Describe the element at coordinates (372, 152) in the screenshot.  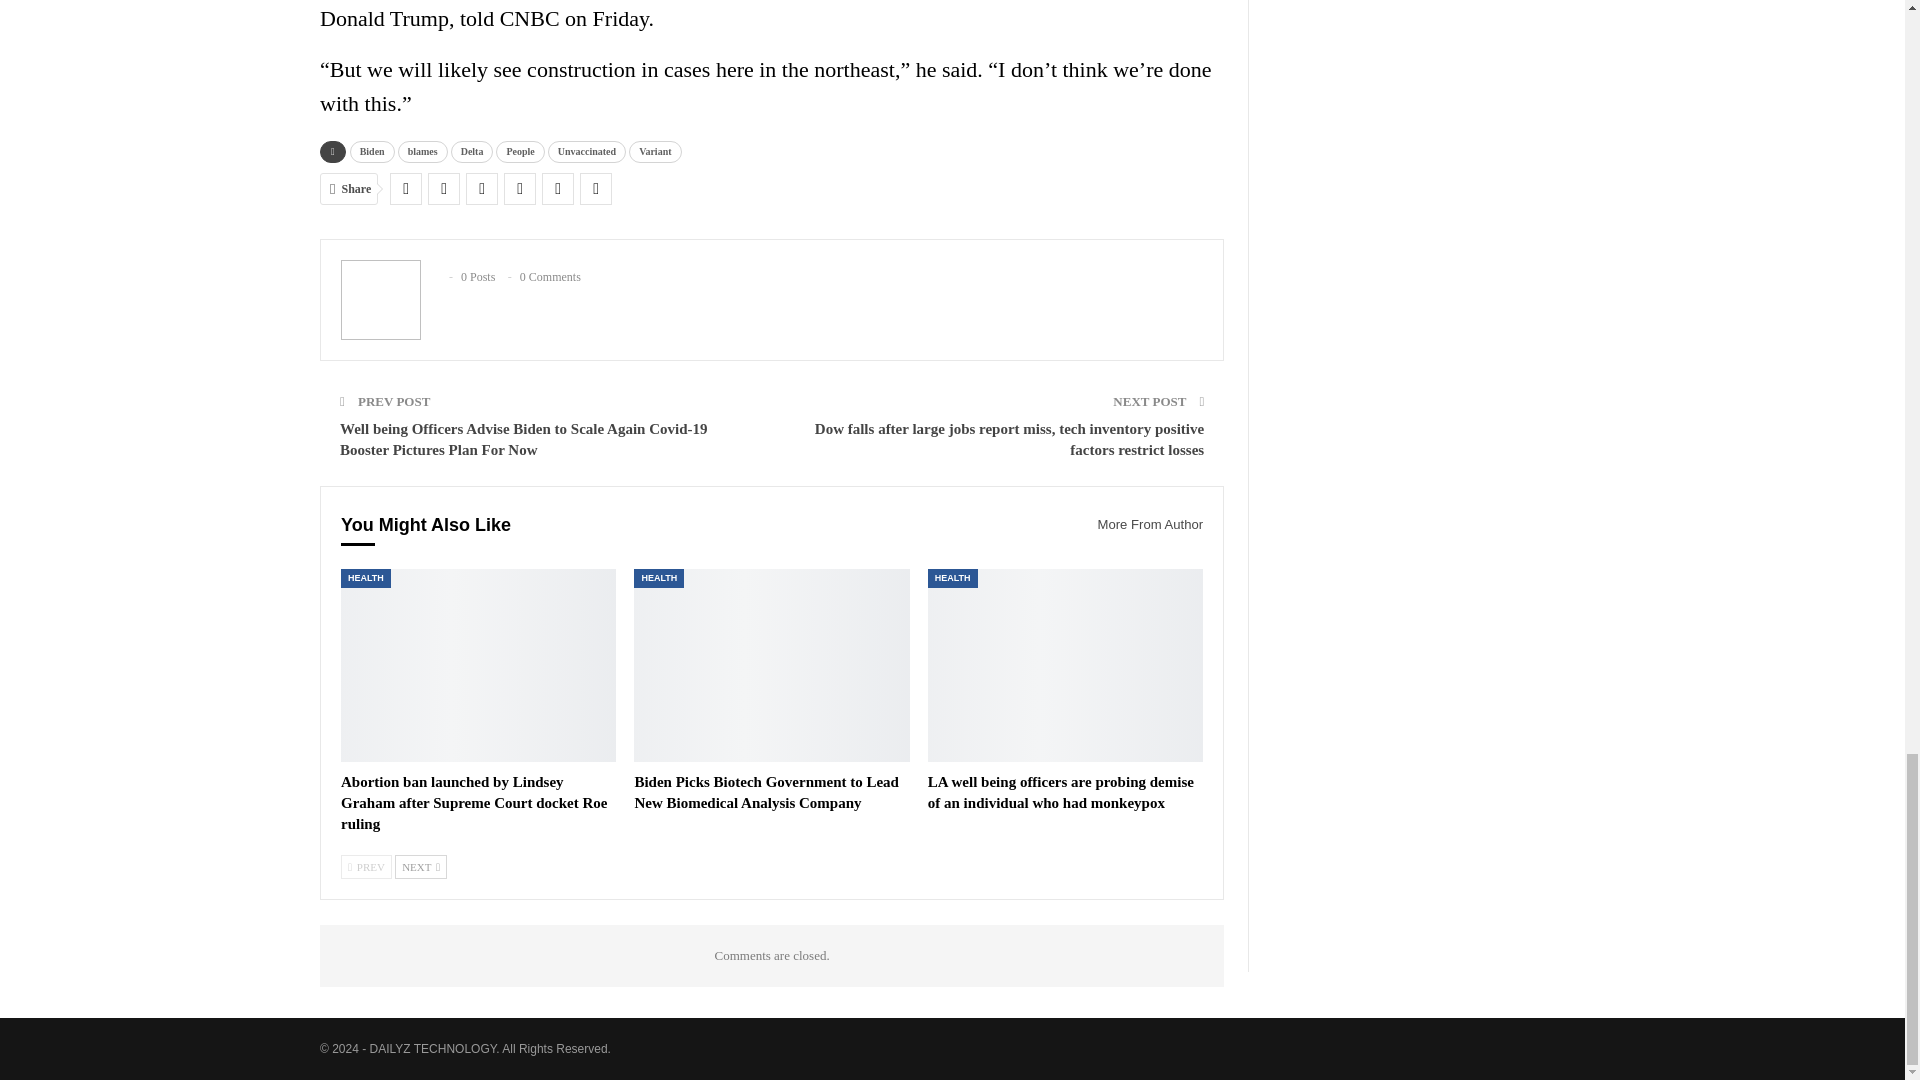
I see `Biden` at that location.